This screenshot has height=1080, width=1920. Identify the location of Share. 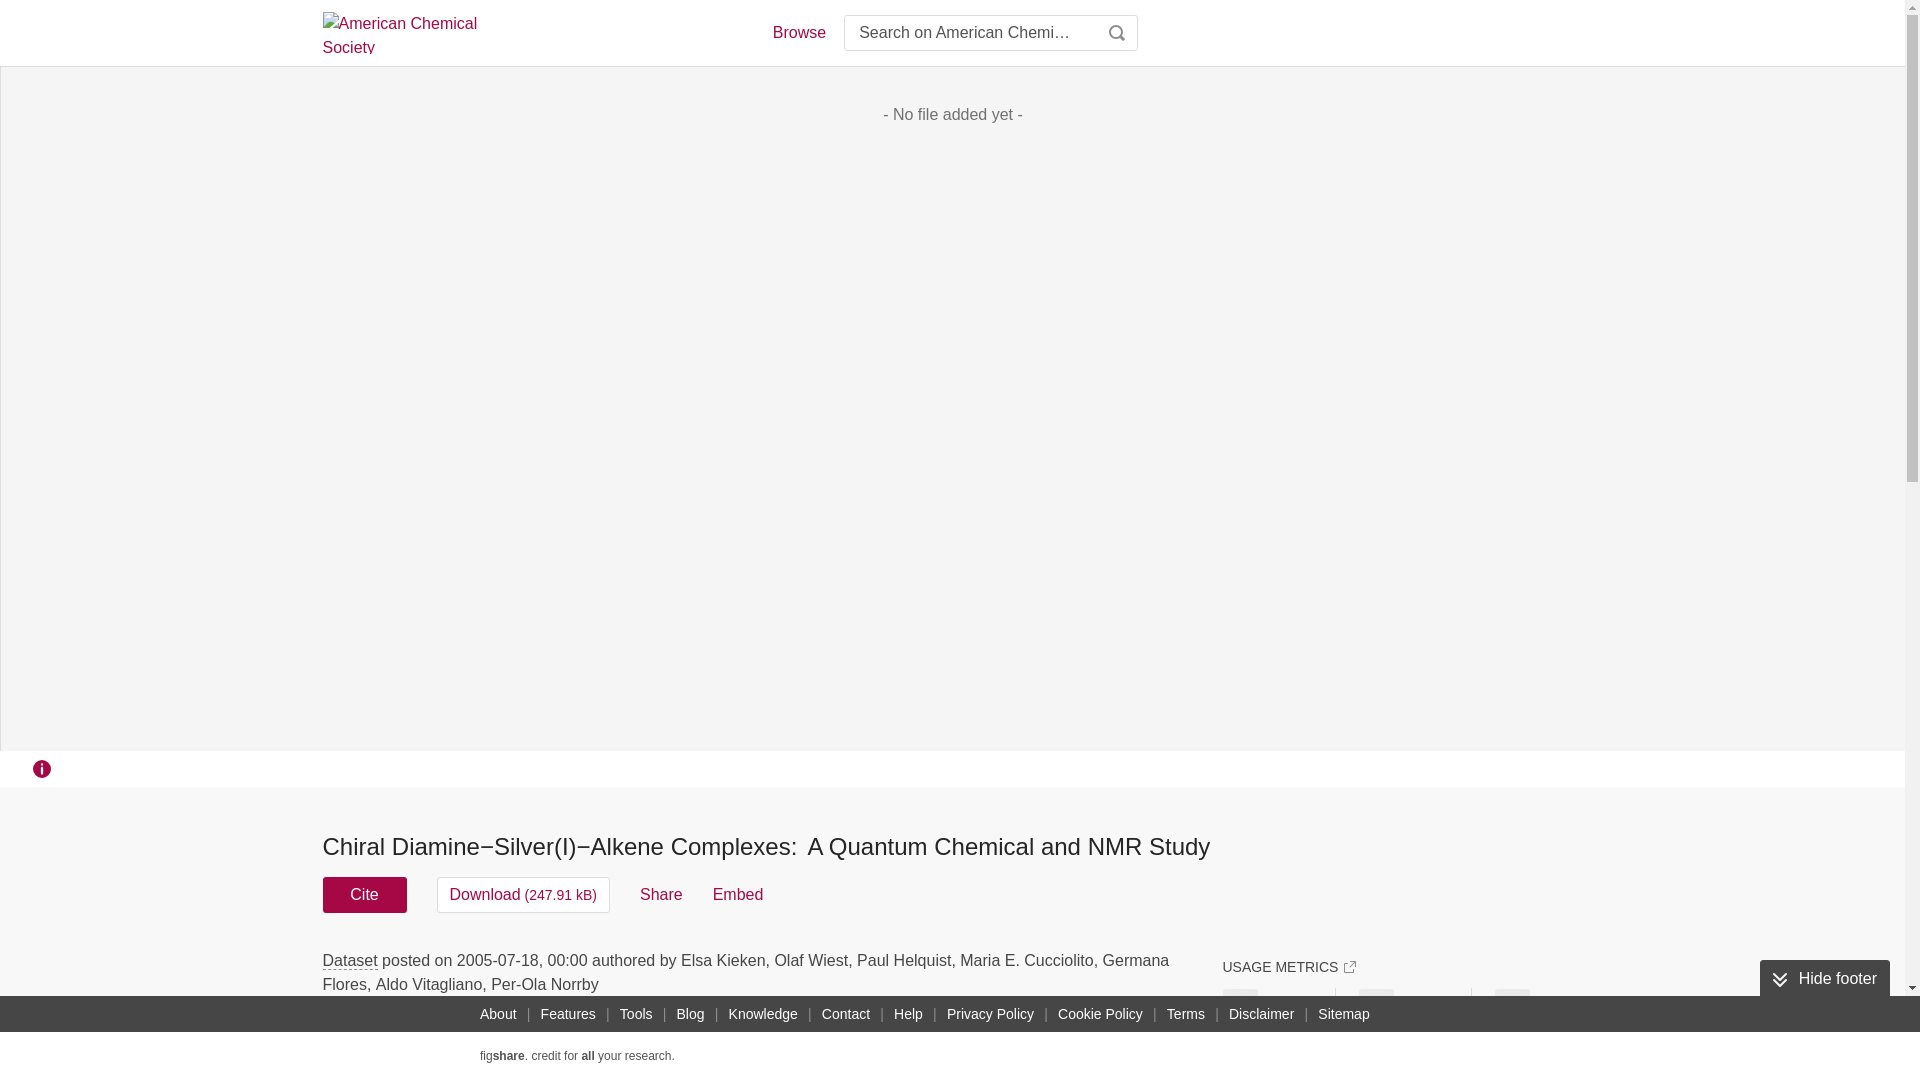
(661, 894).